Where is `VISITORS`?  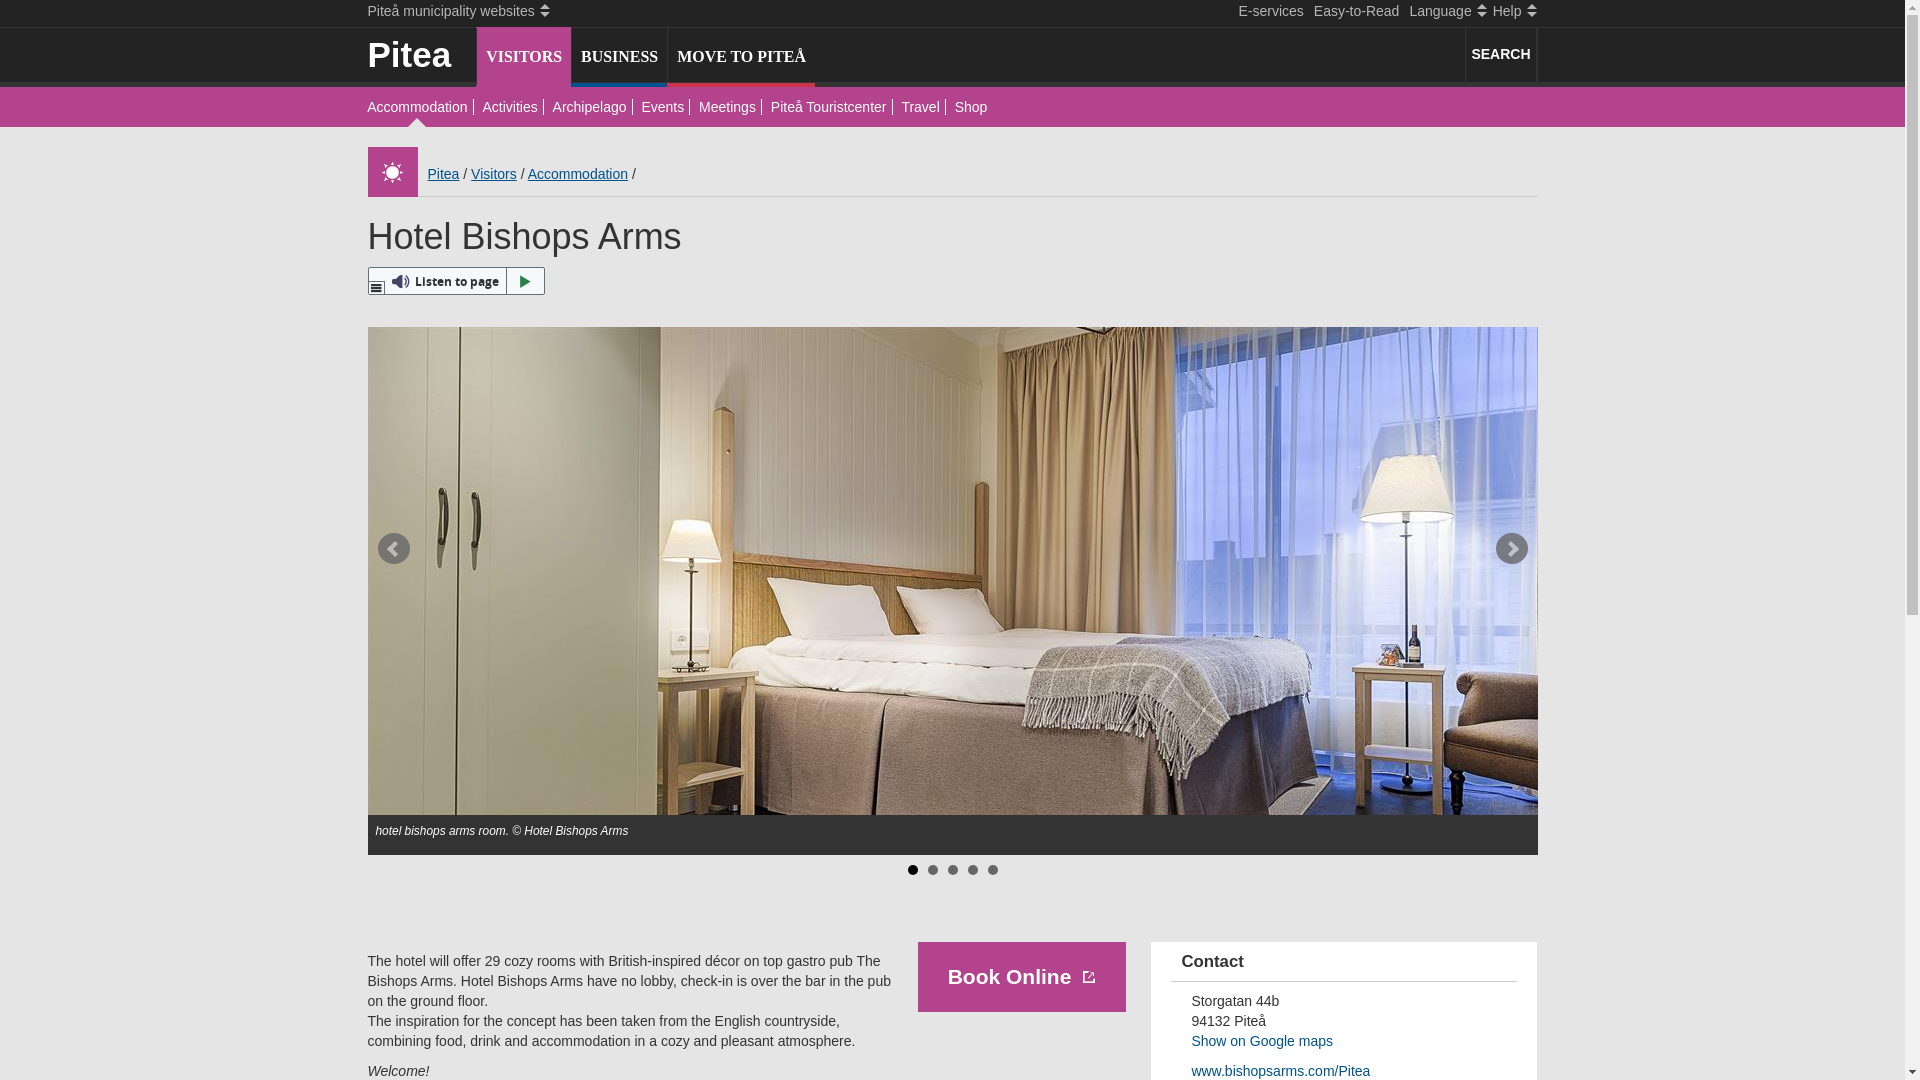 VISITORS is located at coordinates (521, 56).